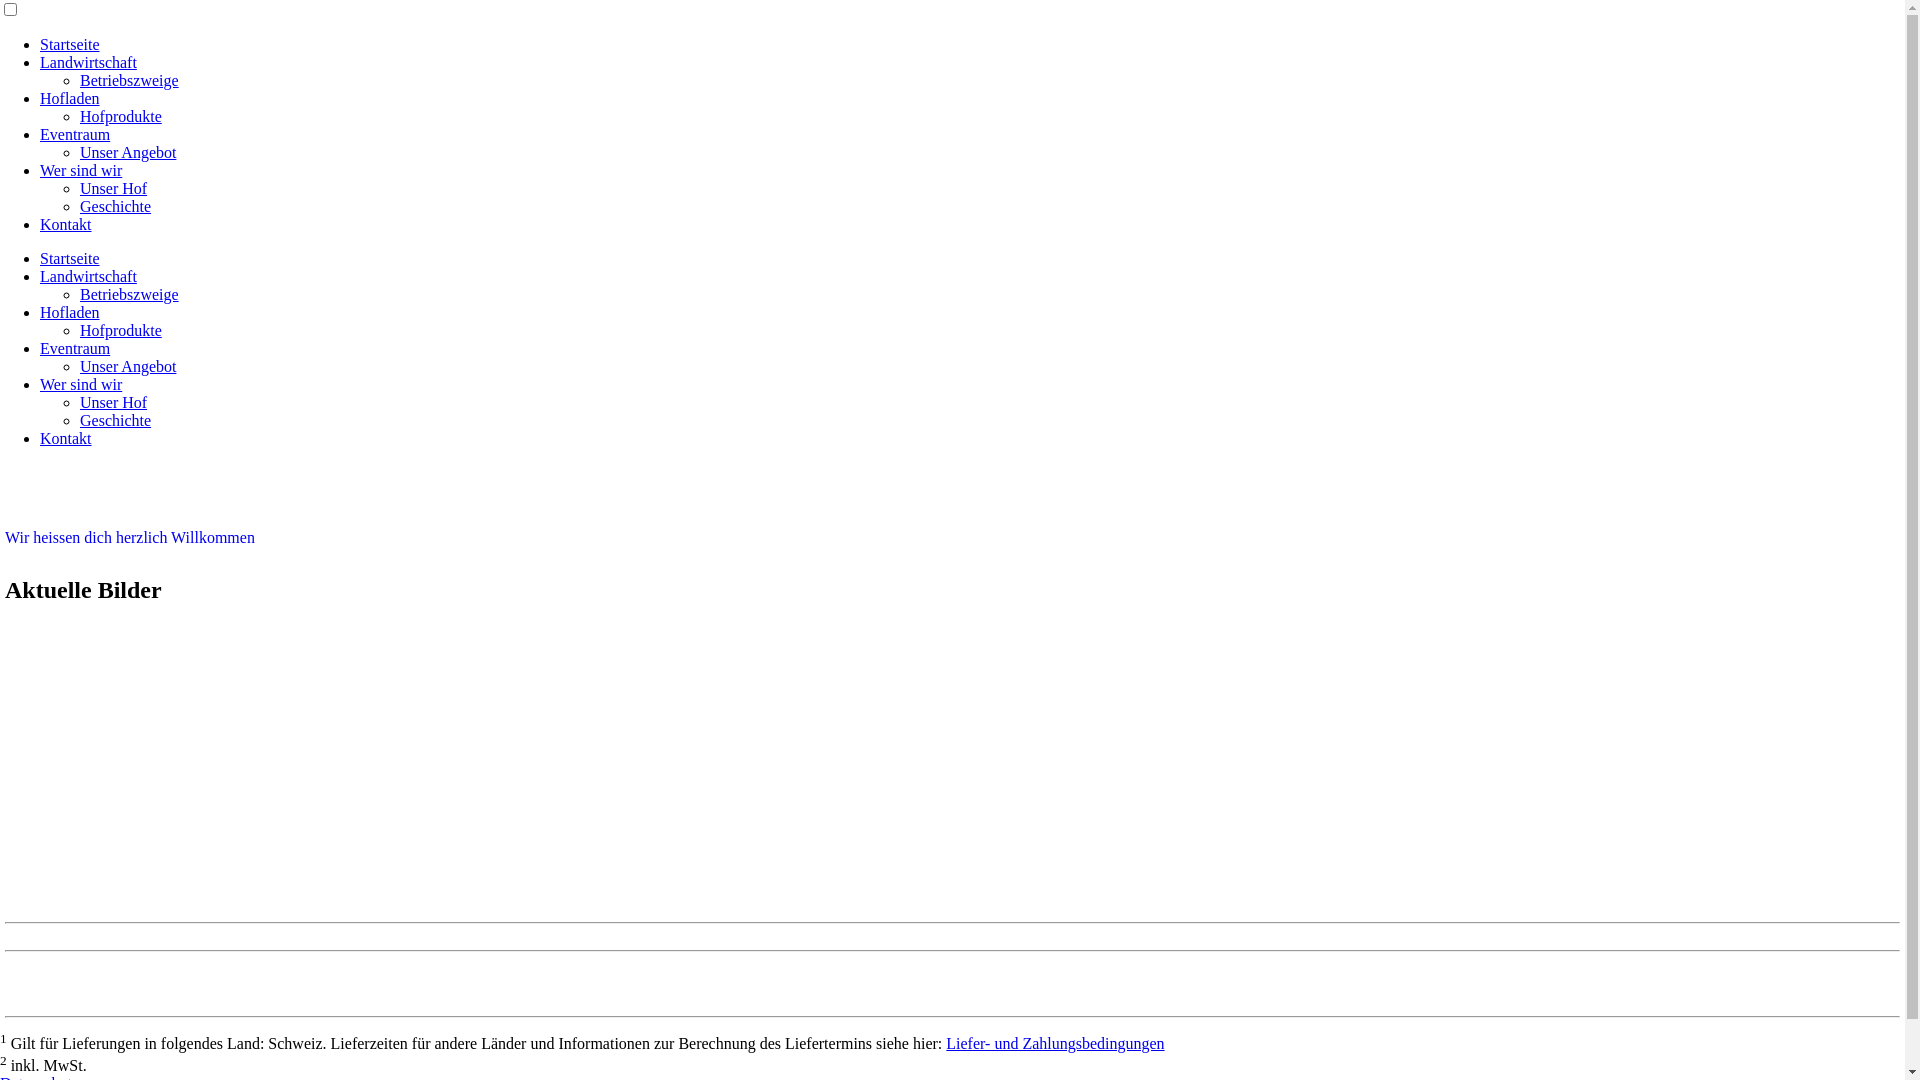  Describe the element at coordinates (70, 258) in the screenshot. I see `Startseite` at that location.